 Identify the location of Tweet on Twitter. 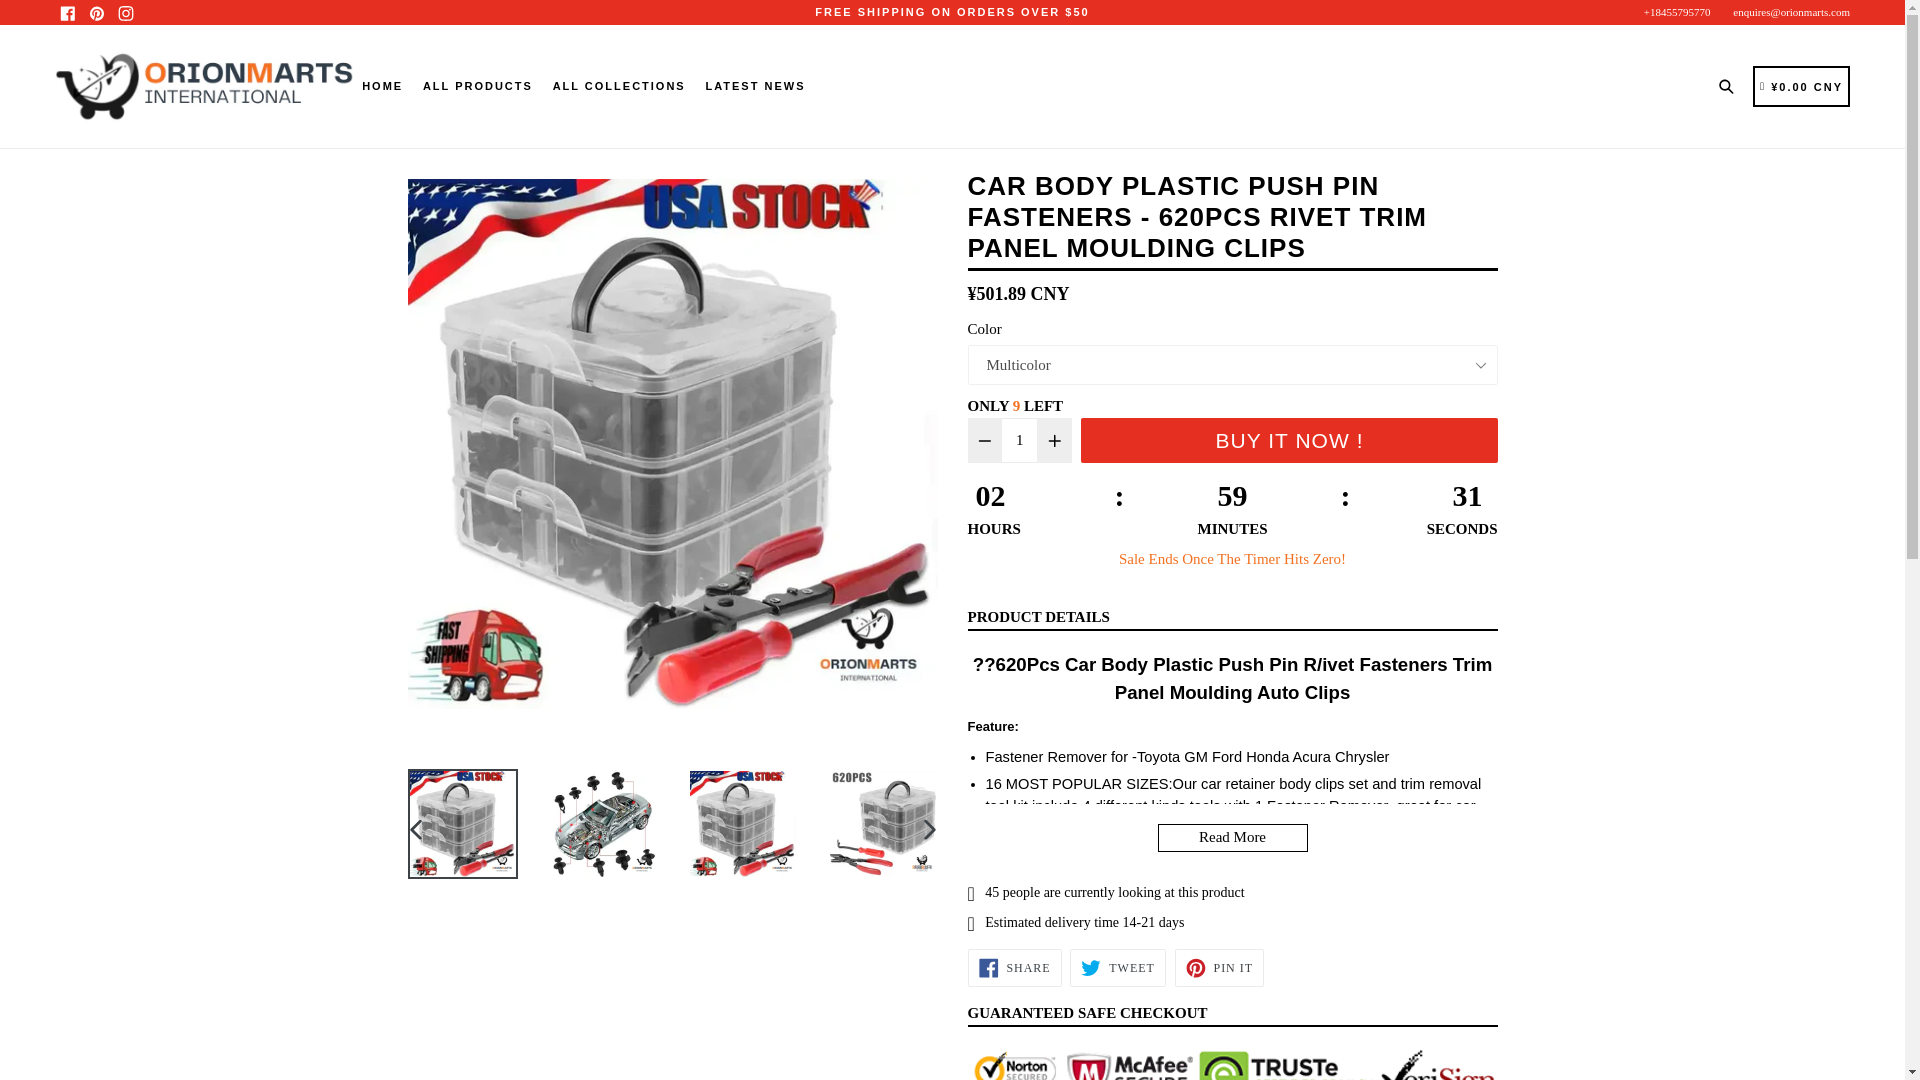
(1117, 968).